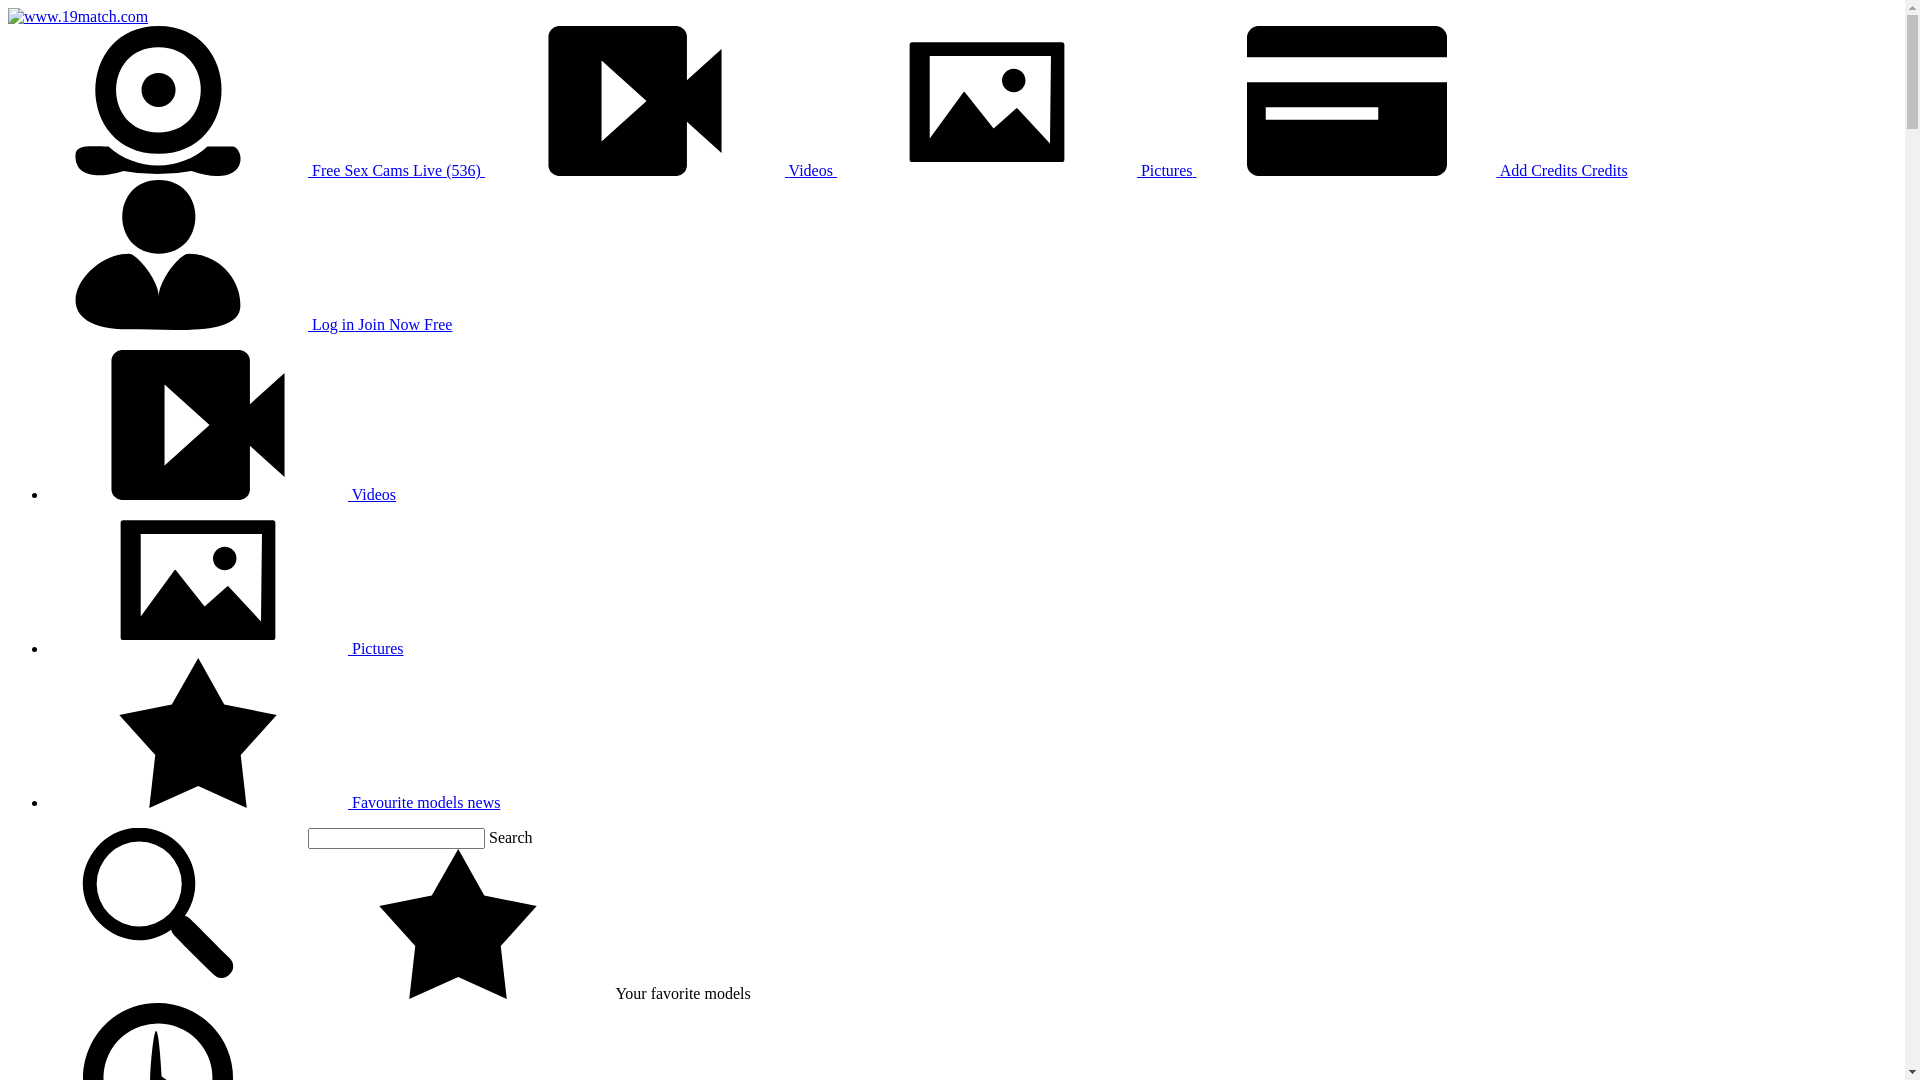 This screenshot has width=1920, height=1080. I want to click on Add Credits Credits, so click(1412, 170).